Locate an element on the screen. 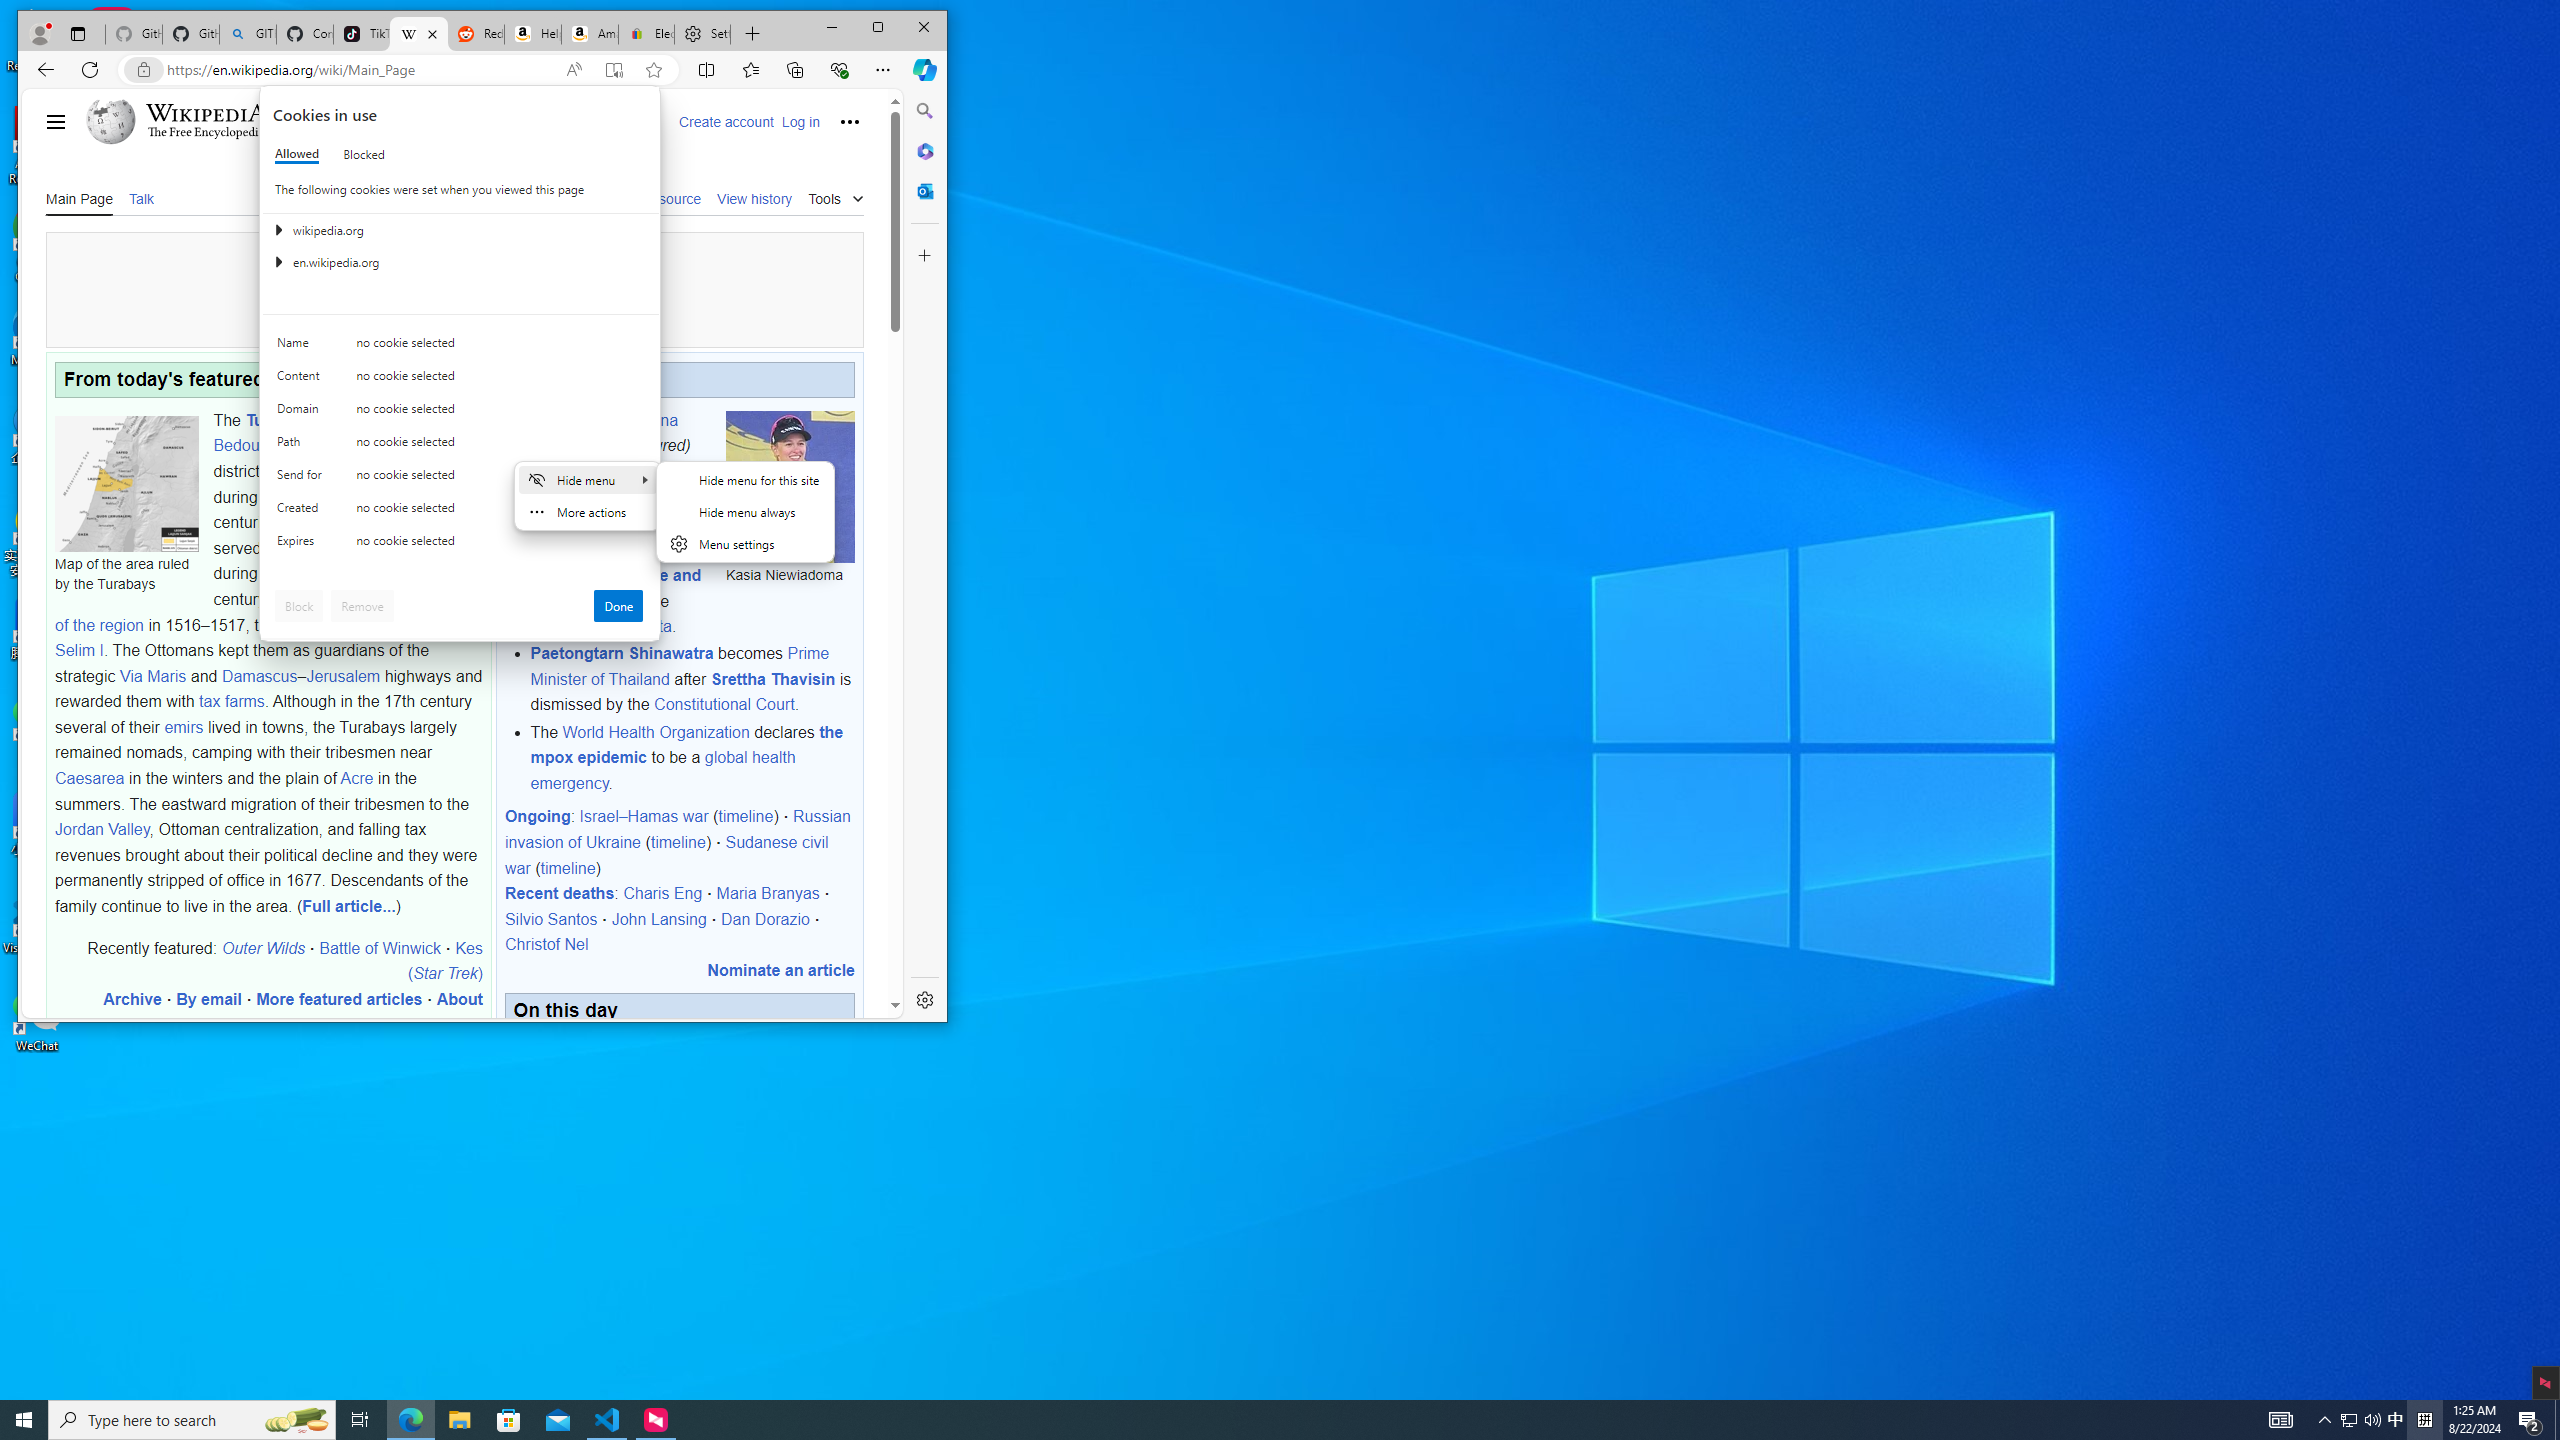 This screenshot has height=1440, width=2560. Tray Input Indicator - Chinese (Simplified, China) is located at coordinates (2424, 1420).